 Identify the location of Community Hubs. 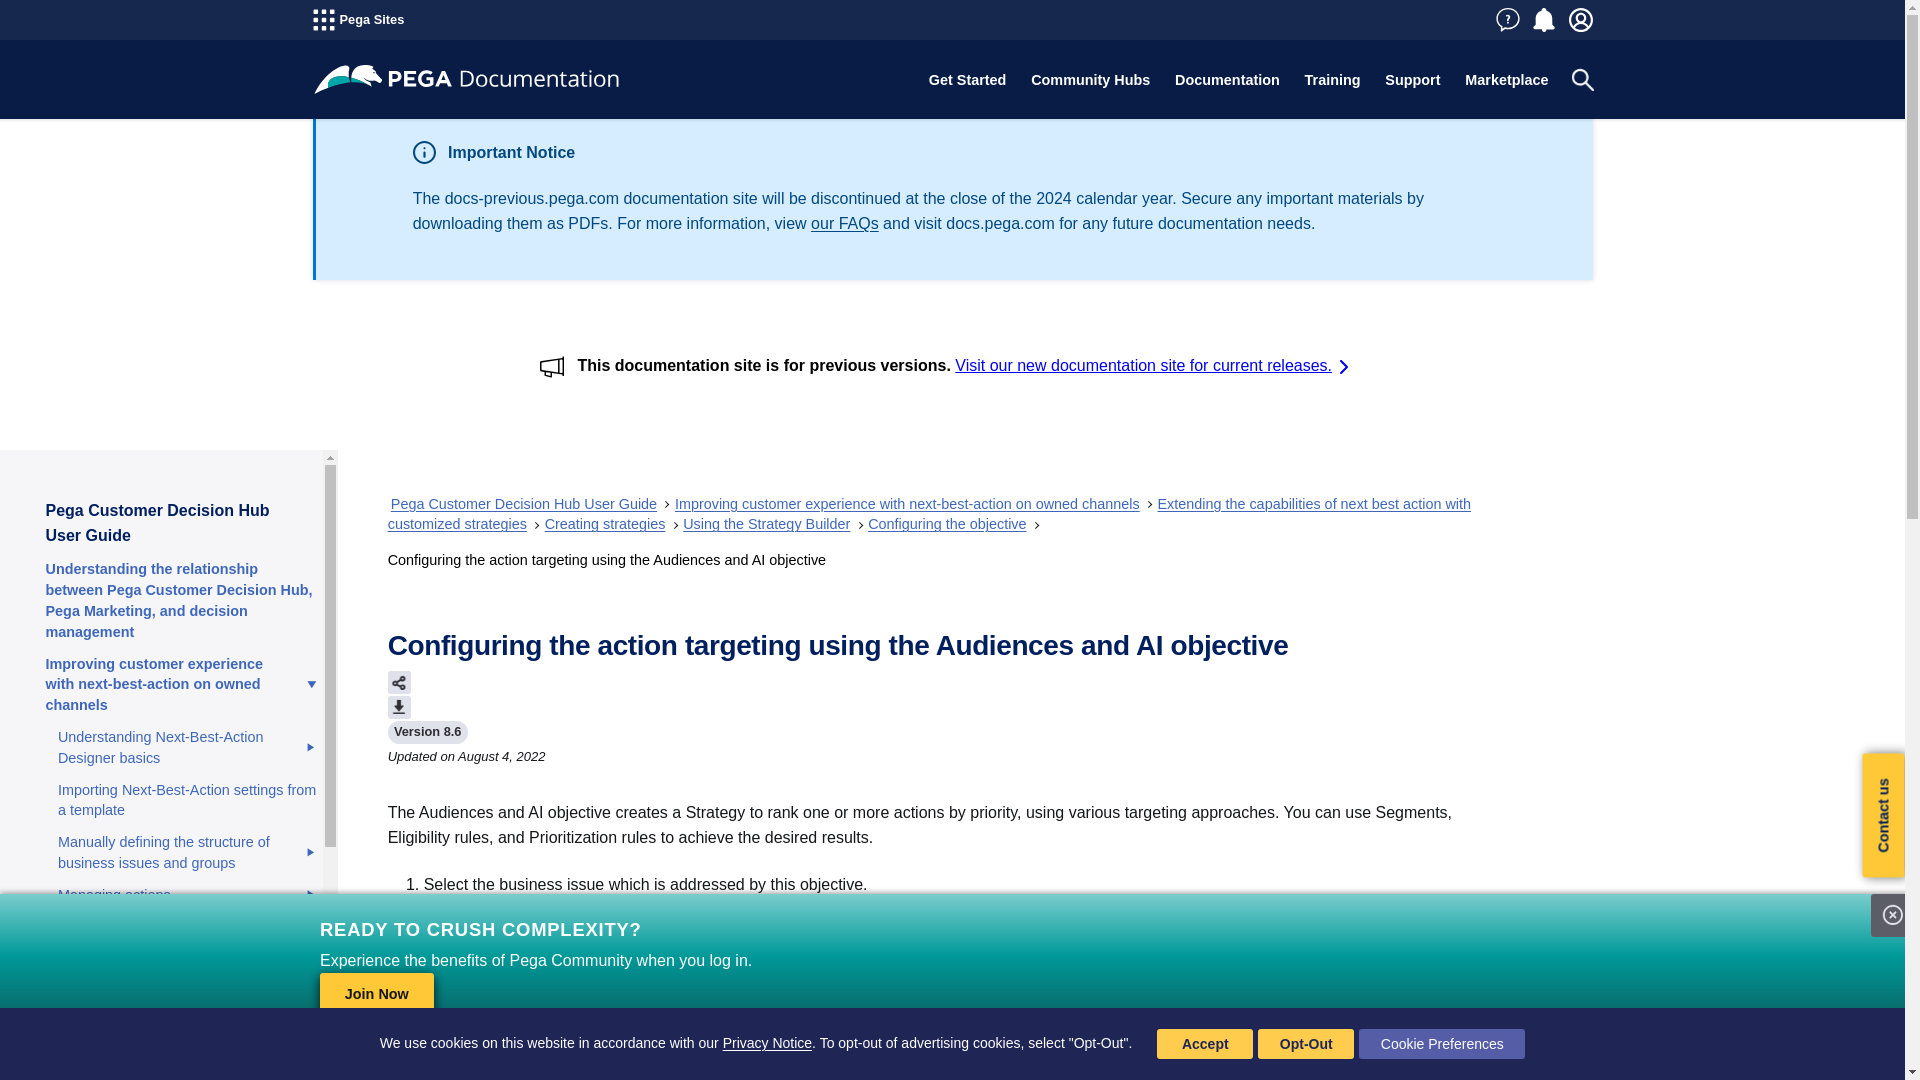
(1091, 80).